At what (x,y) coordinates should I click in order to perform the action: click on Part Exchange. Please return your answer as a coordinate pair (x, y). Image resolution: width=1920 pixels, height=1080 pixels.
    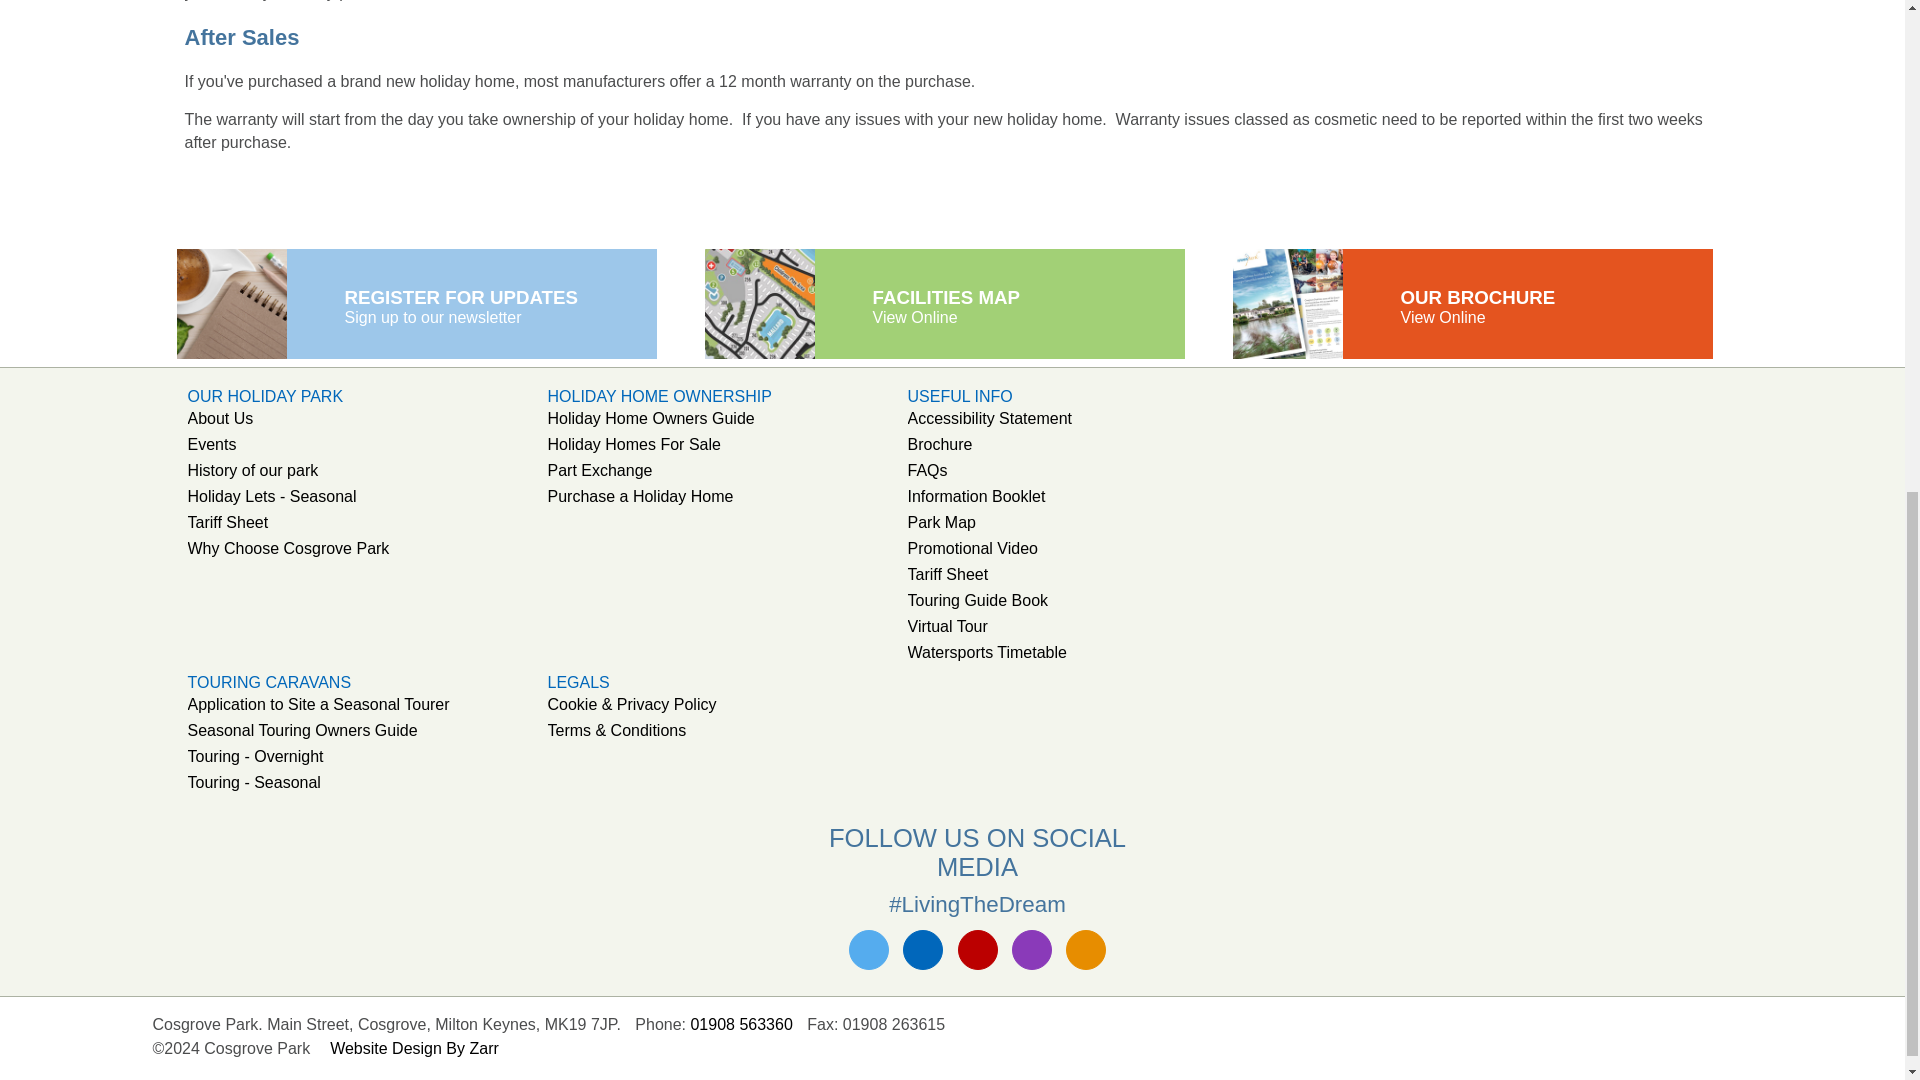
    Looking at the image, I should click on (600, 470).